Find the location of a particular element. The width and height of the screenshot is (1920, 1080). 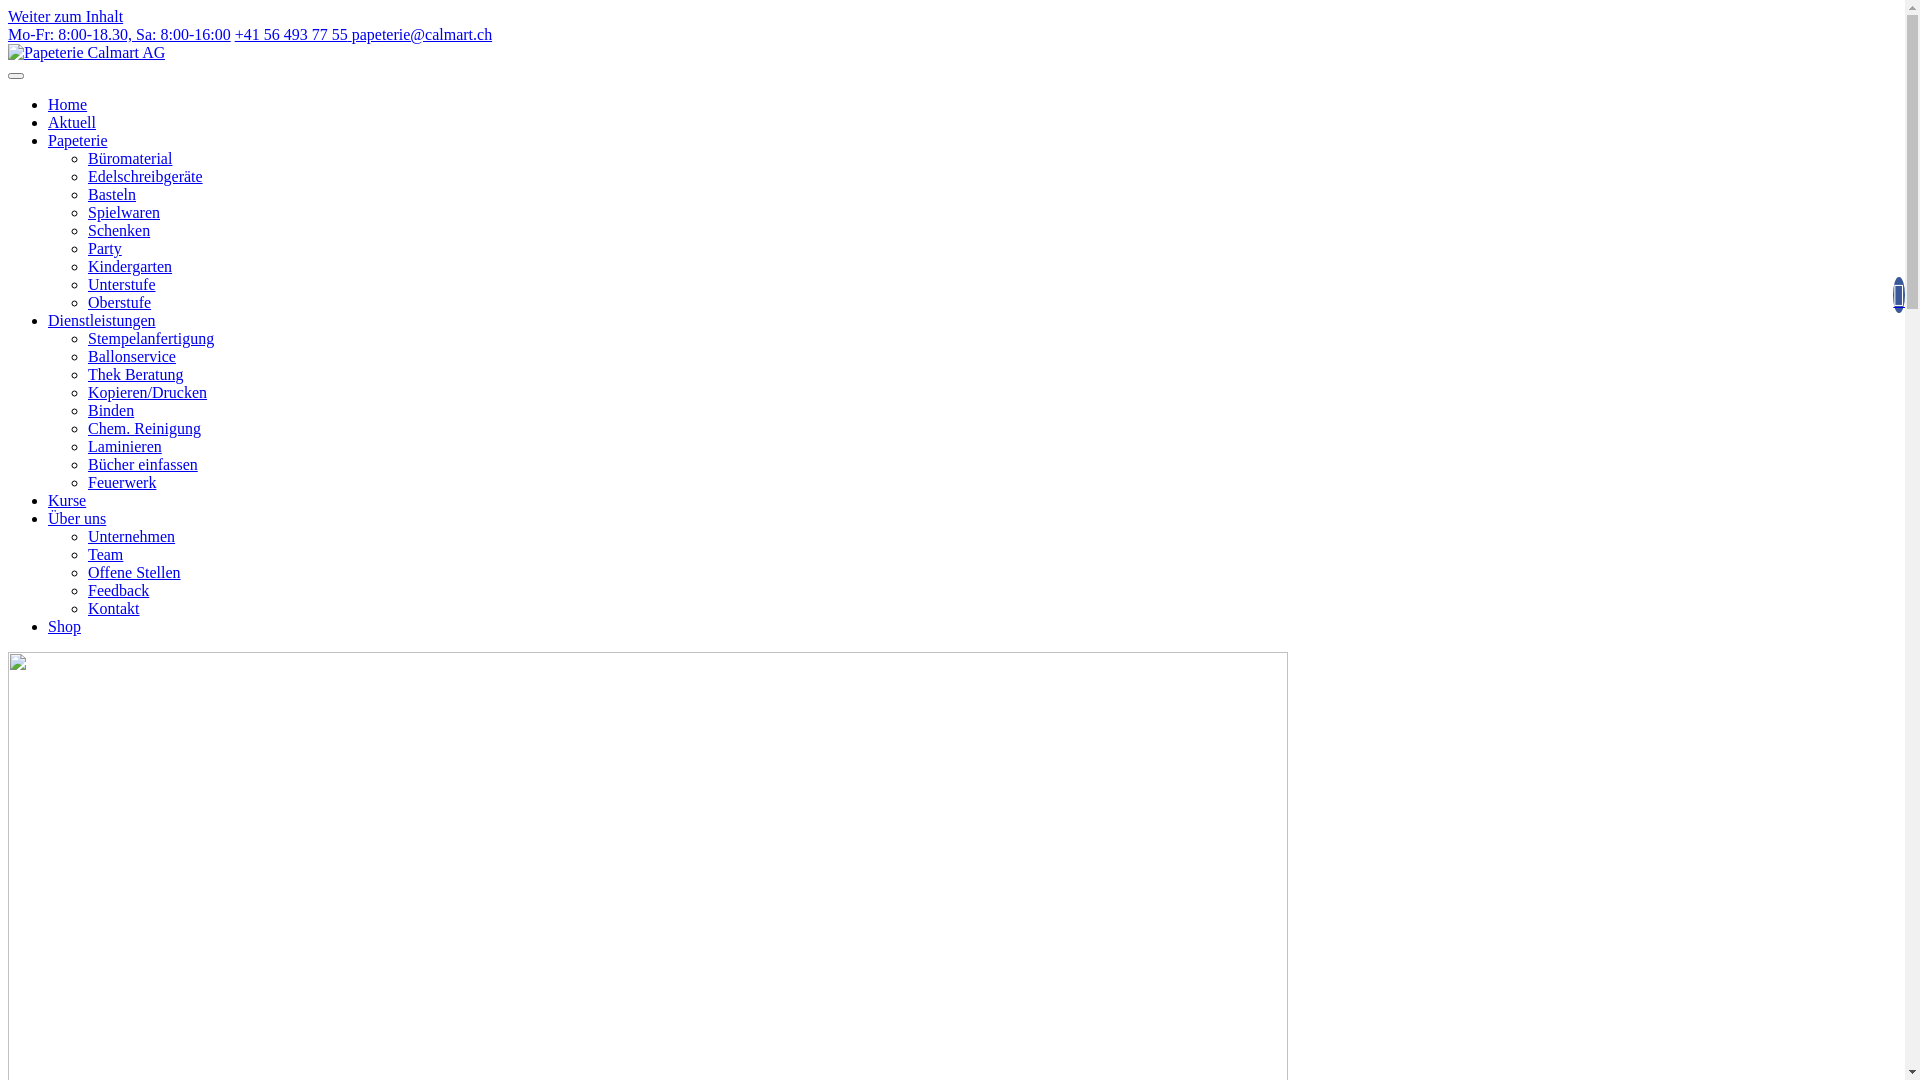

Feedback is located at coordinates (118, 590).